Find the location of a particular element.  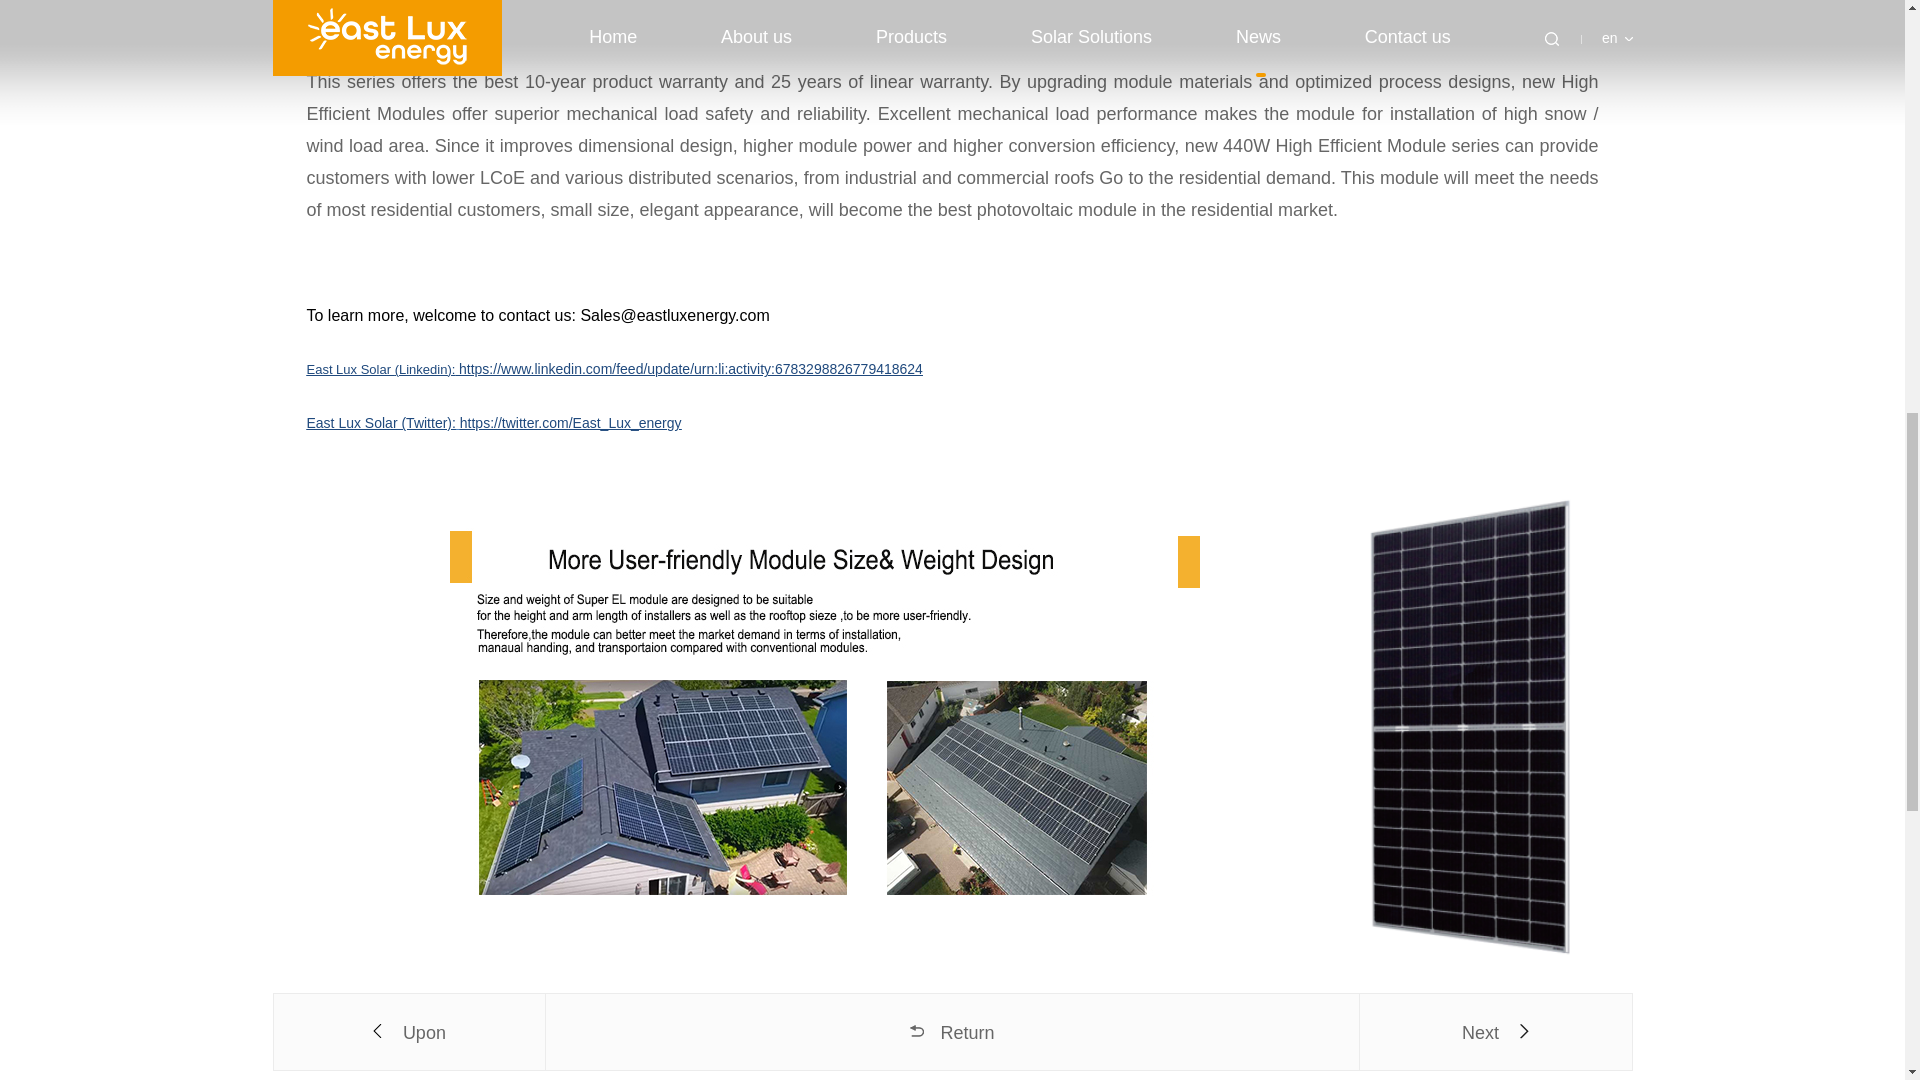

Upon is located at coordinates (410, 1032).